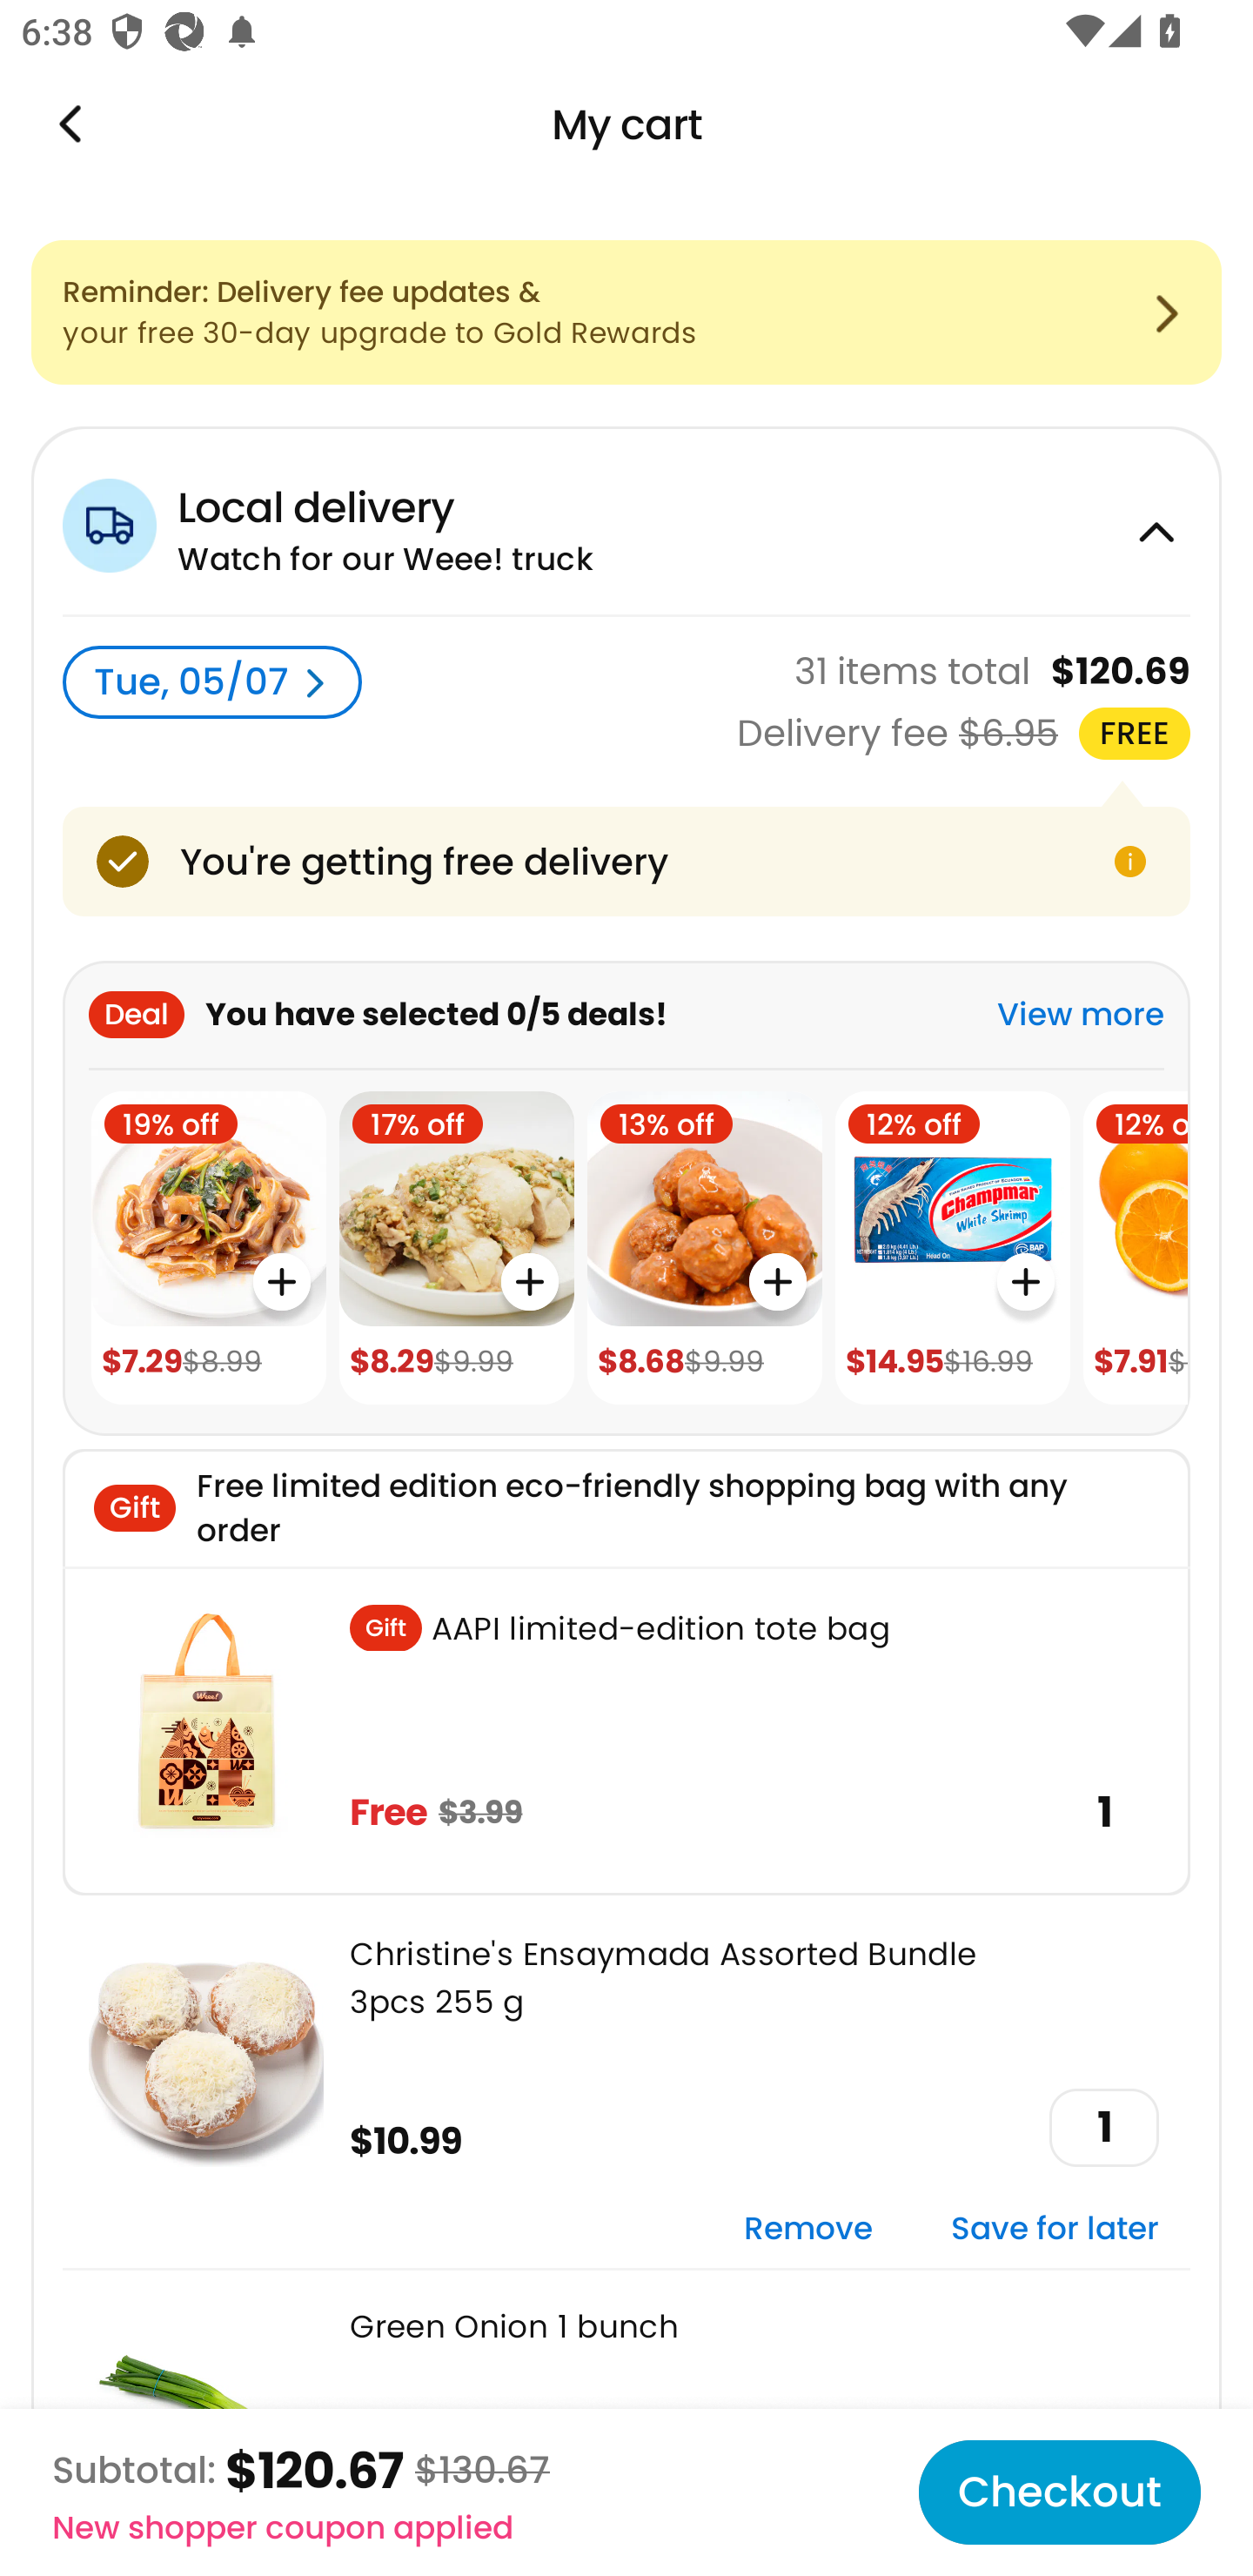 This screenshot has height=2576, width=1253. What do you see at coordinates (456, 1248) in the screenshot?
I see `17% off $8.29 $9.99` at bounding box center [456, 1248].